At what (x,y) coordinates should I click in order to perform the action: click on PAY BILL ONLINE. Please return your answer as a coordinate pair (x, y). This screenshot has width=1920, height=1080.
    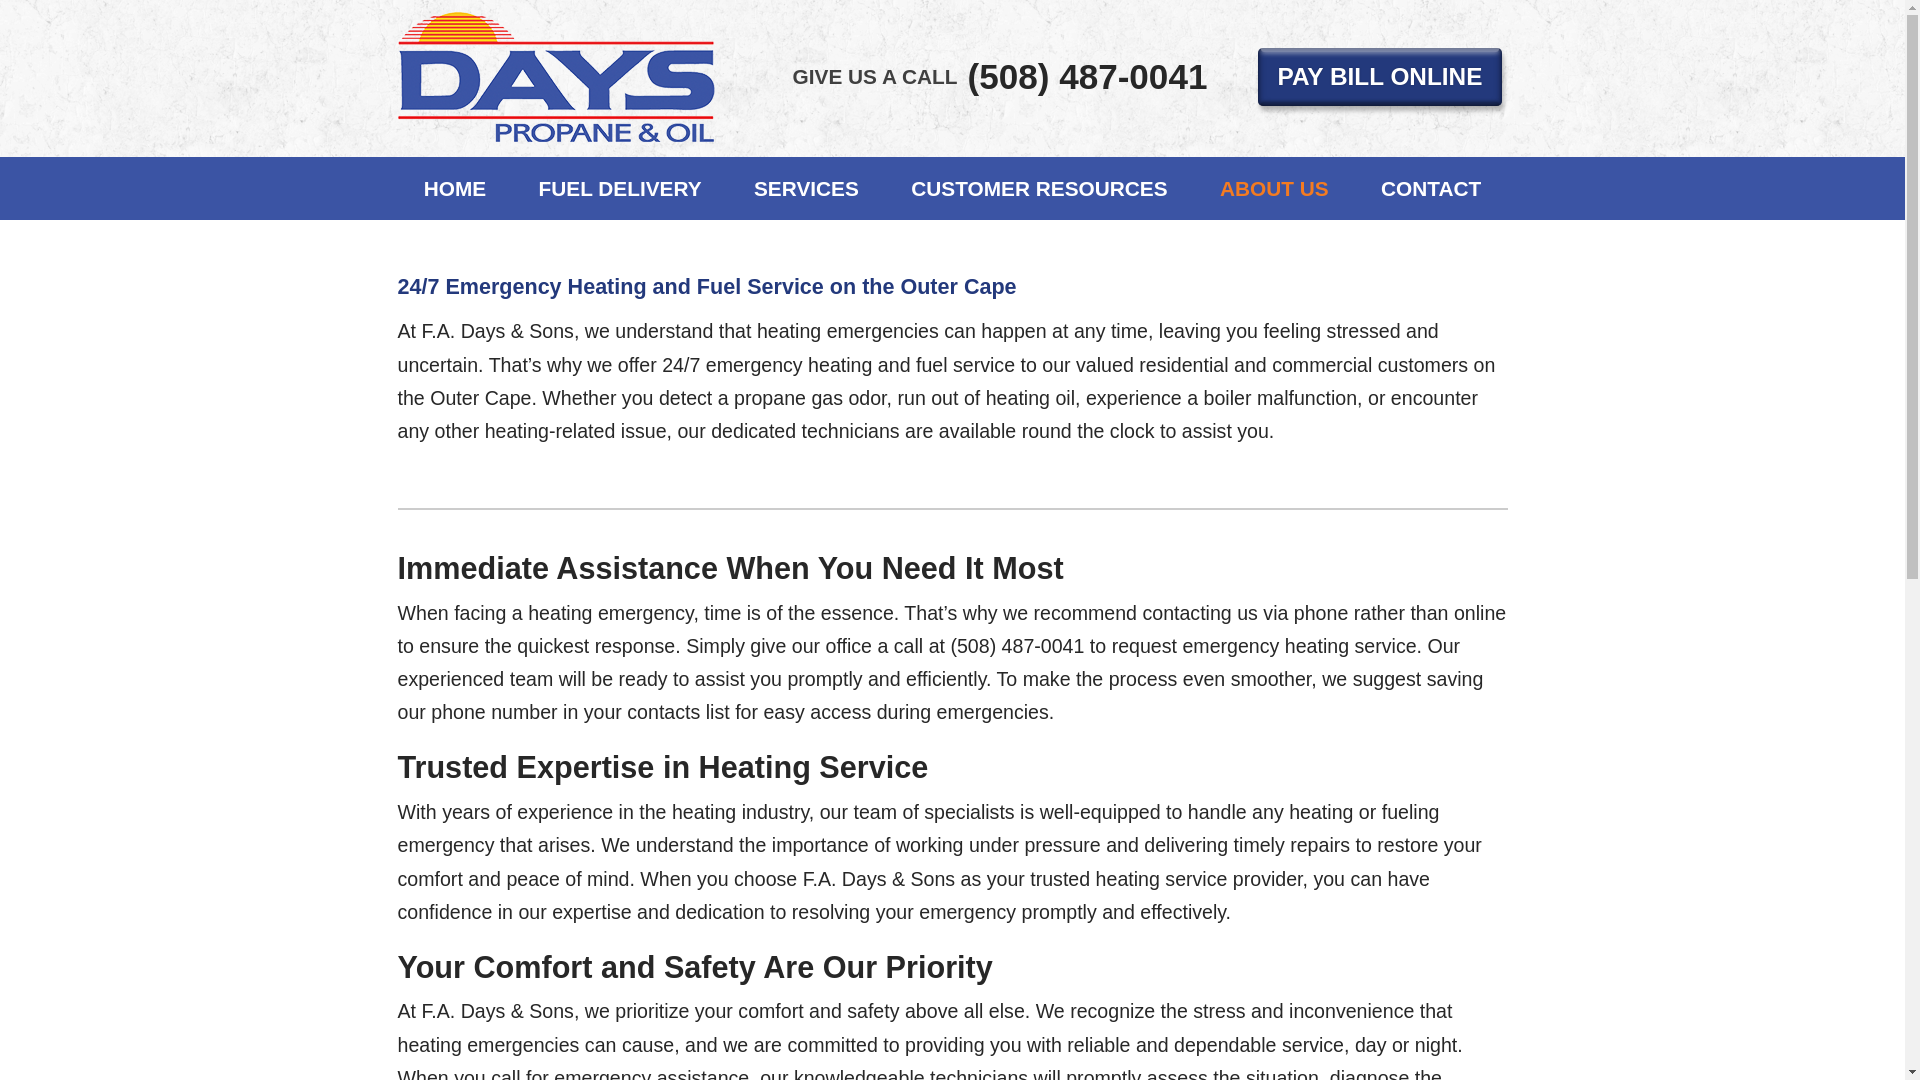
    Looking at the image, I should click on (1380, 76).